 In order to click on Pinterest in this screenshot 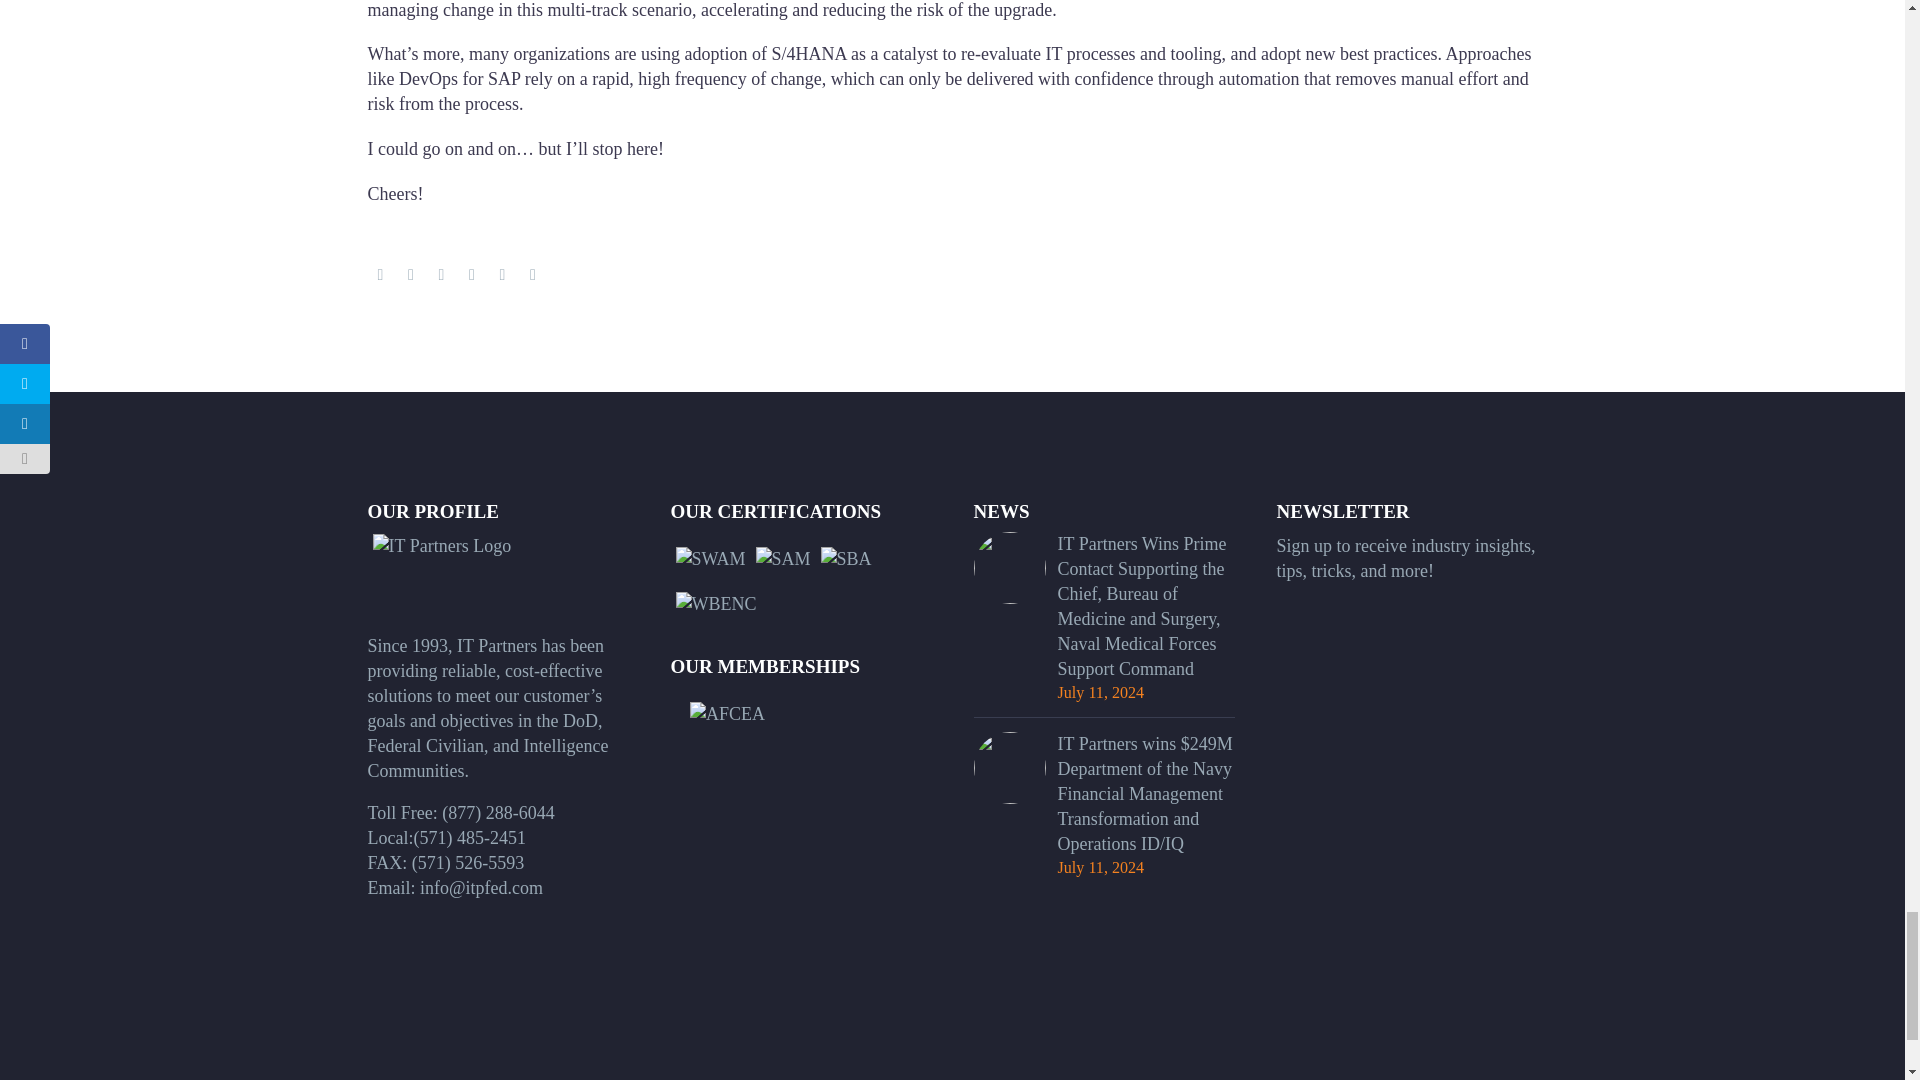, I will do `click(441, 274)`.